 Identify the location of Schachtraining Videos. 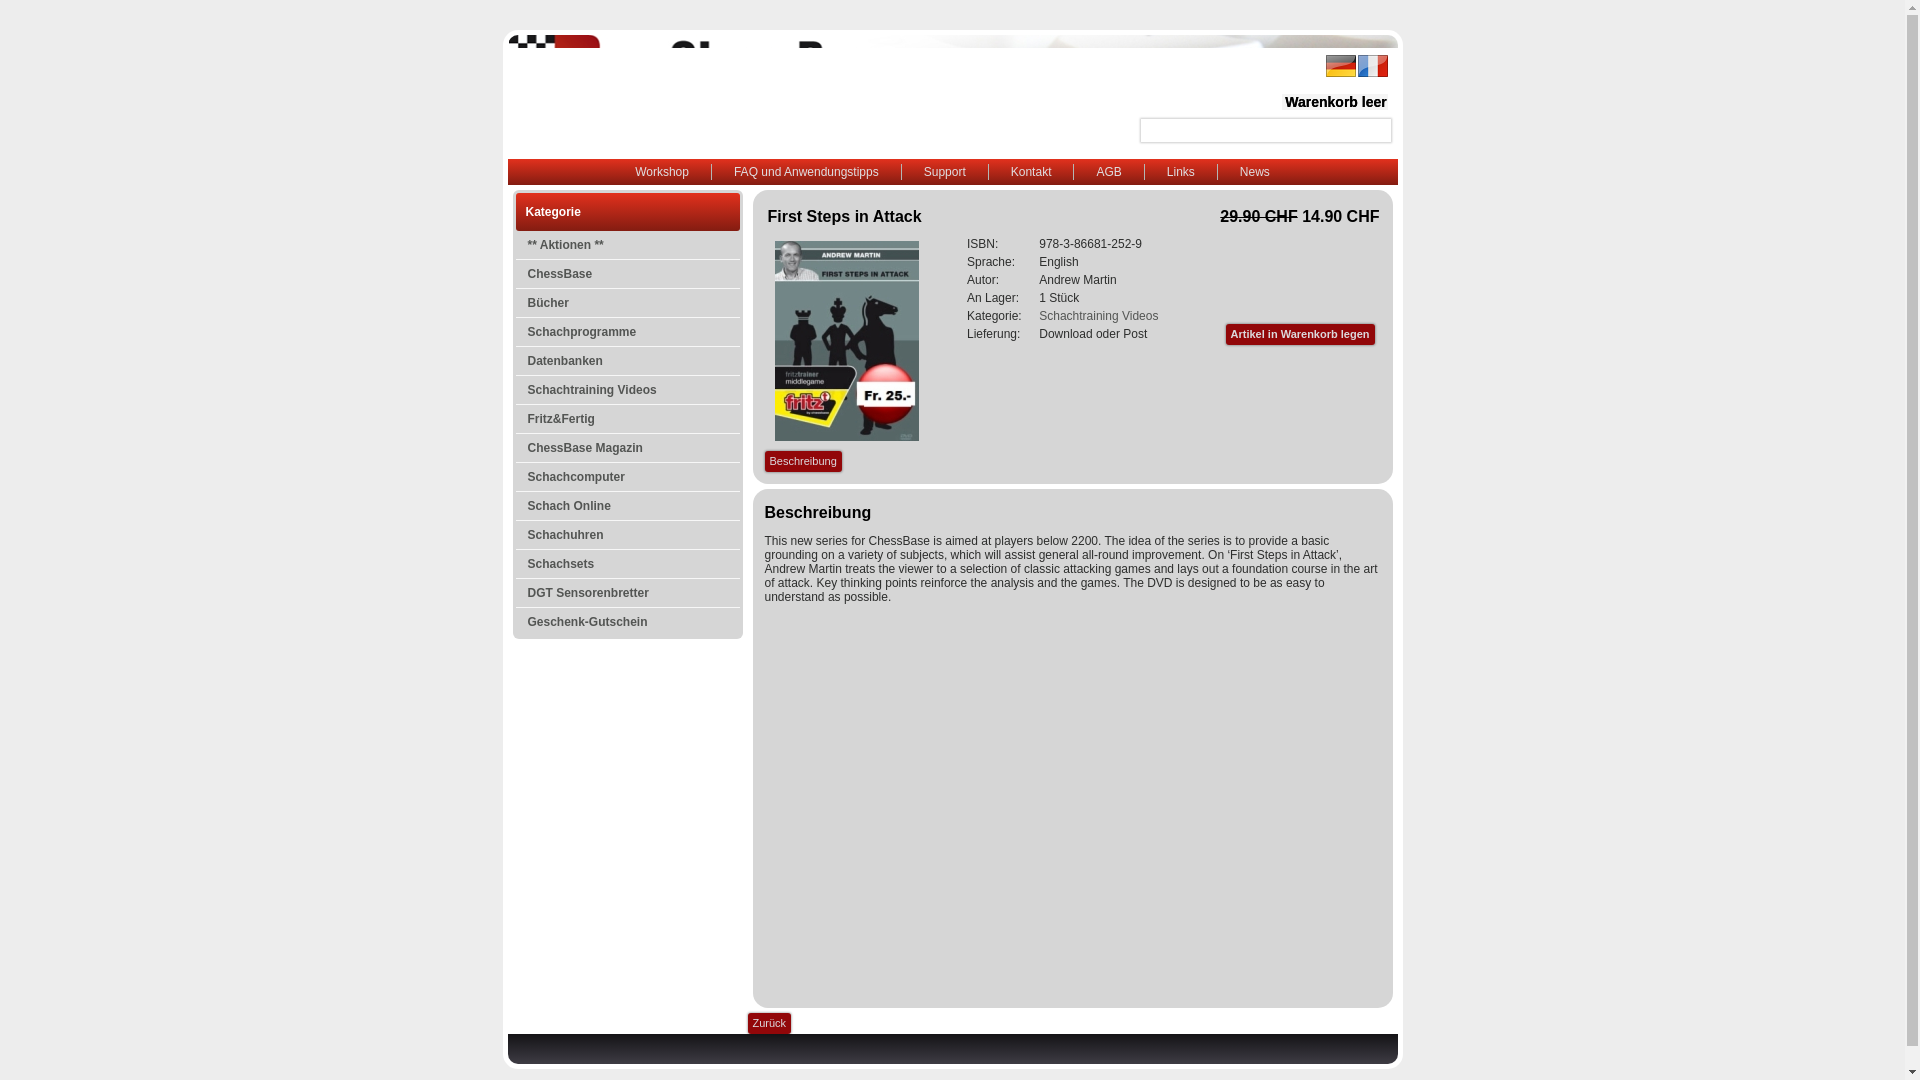
(628, 389).